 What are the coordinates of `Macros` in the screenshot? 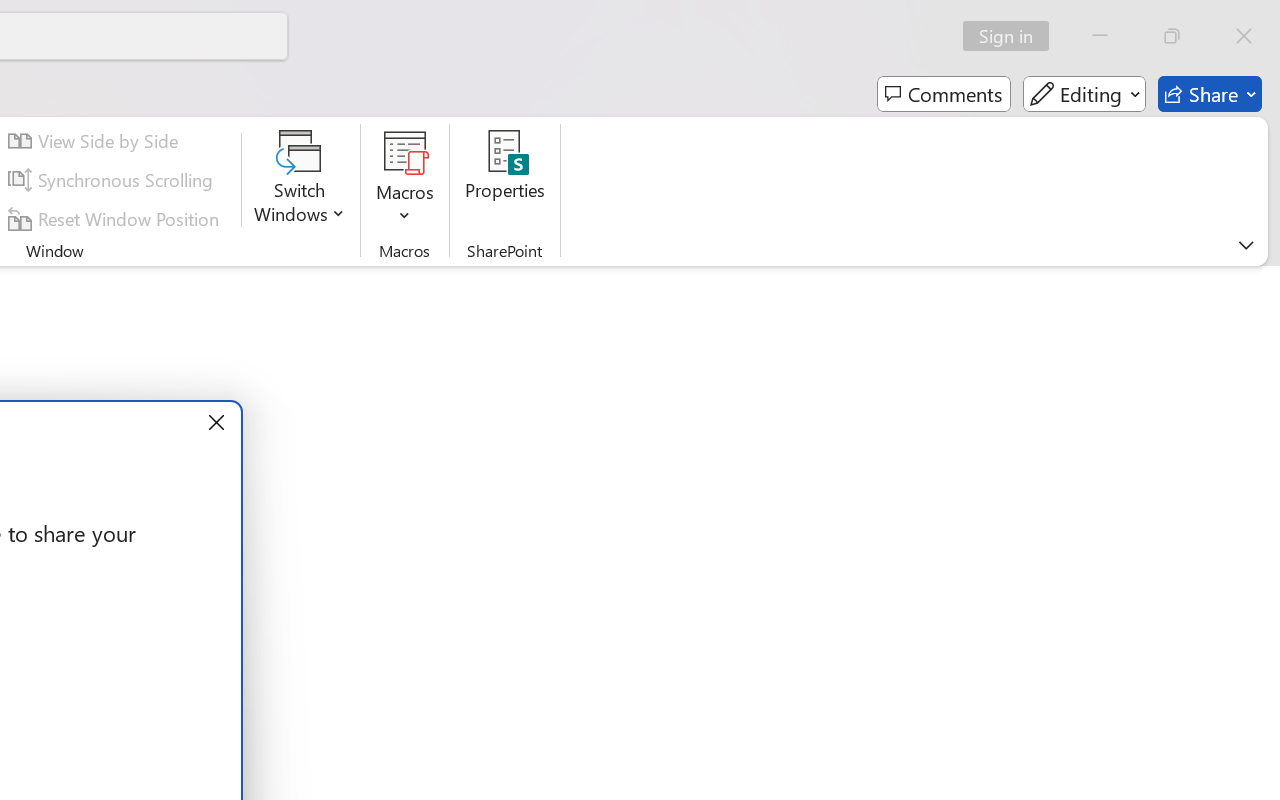 It's located at (404, 180).